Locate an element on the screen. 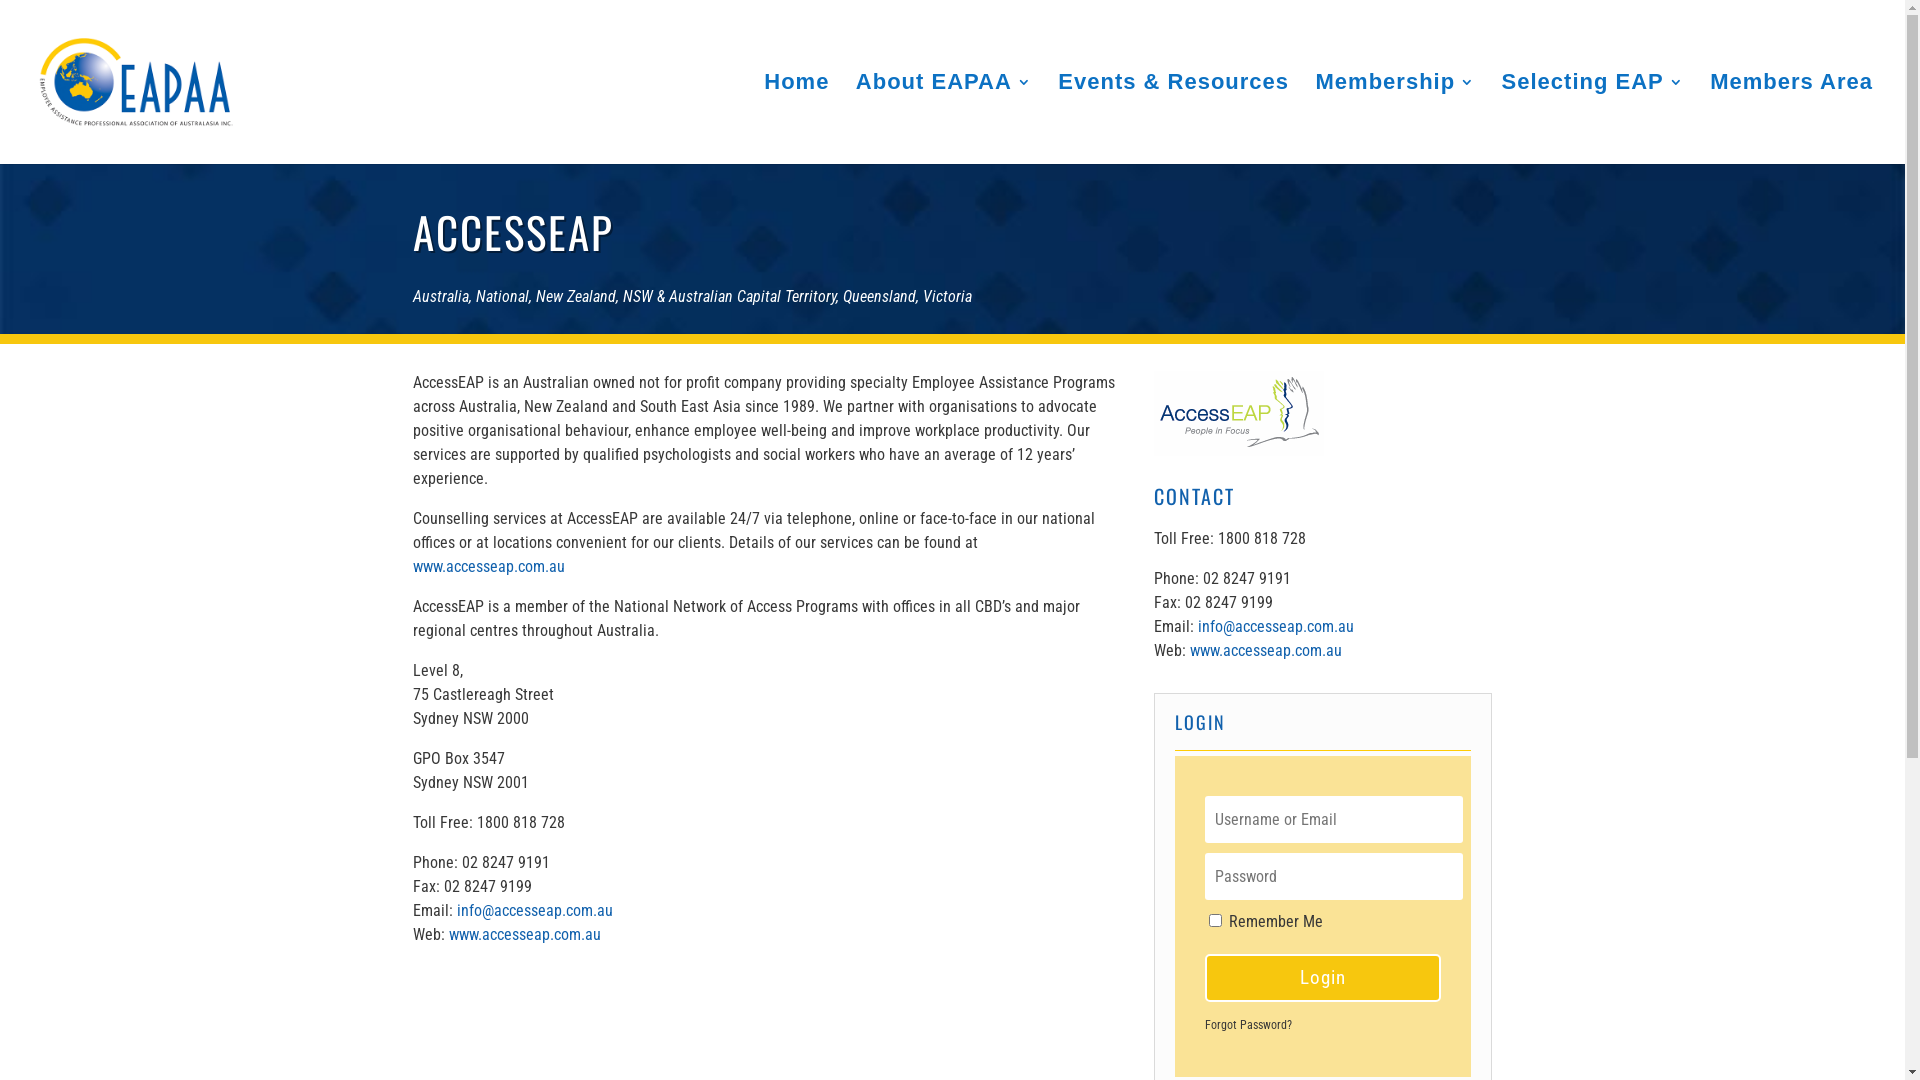  www.accesseap.com.au is located at coordinates (488, 566).